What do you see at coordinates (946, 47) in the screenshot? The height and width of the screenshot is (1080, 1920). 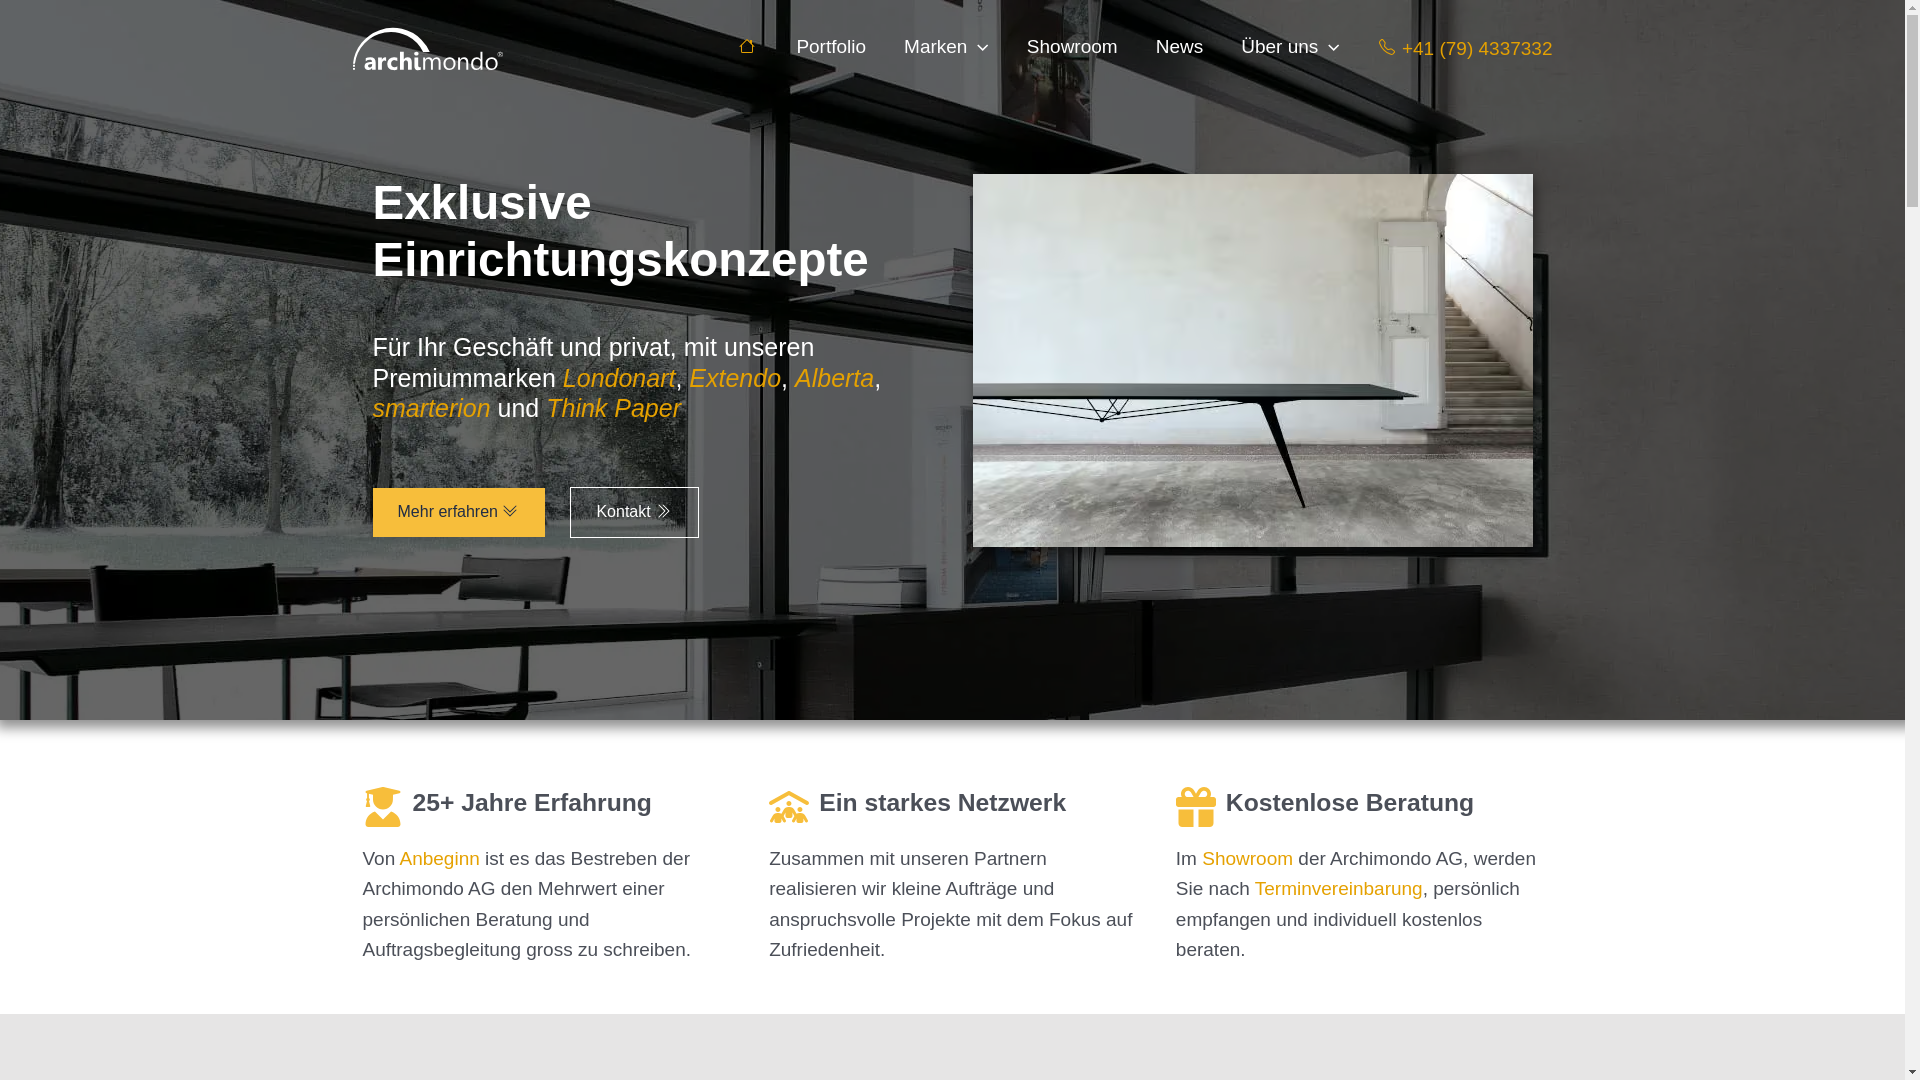 I see `Marken` at bounding box center [946, 47].